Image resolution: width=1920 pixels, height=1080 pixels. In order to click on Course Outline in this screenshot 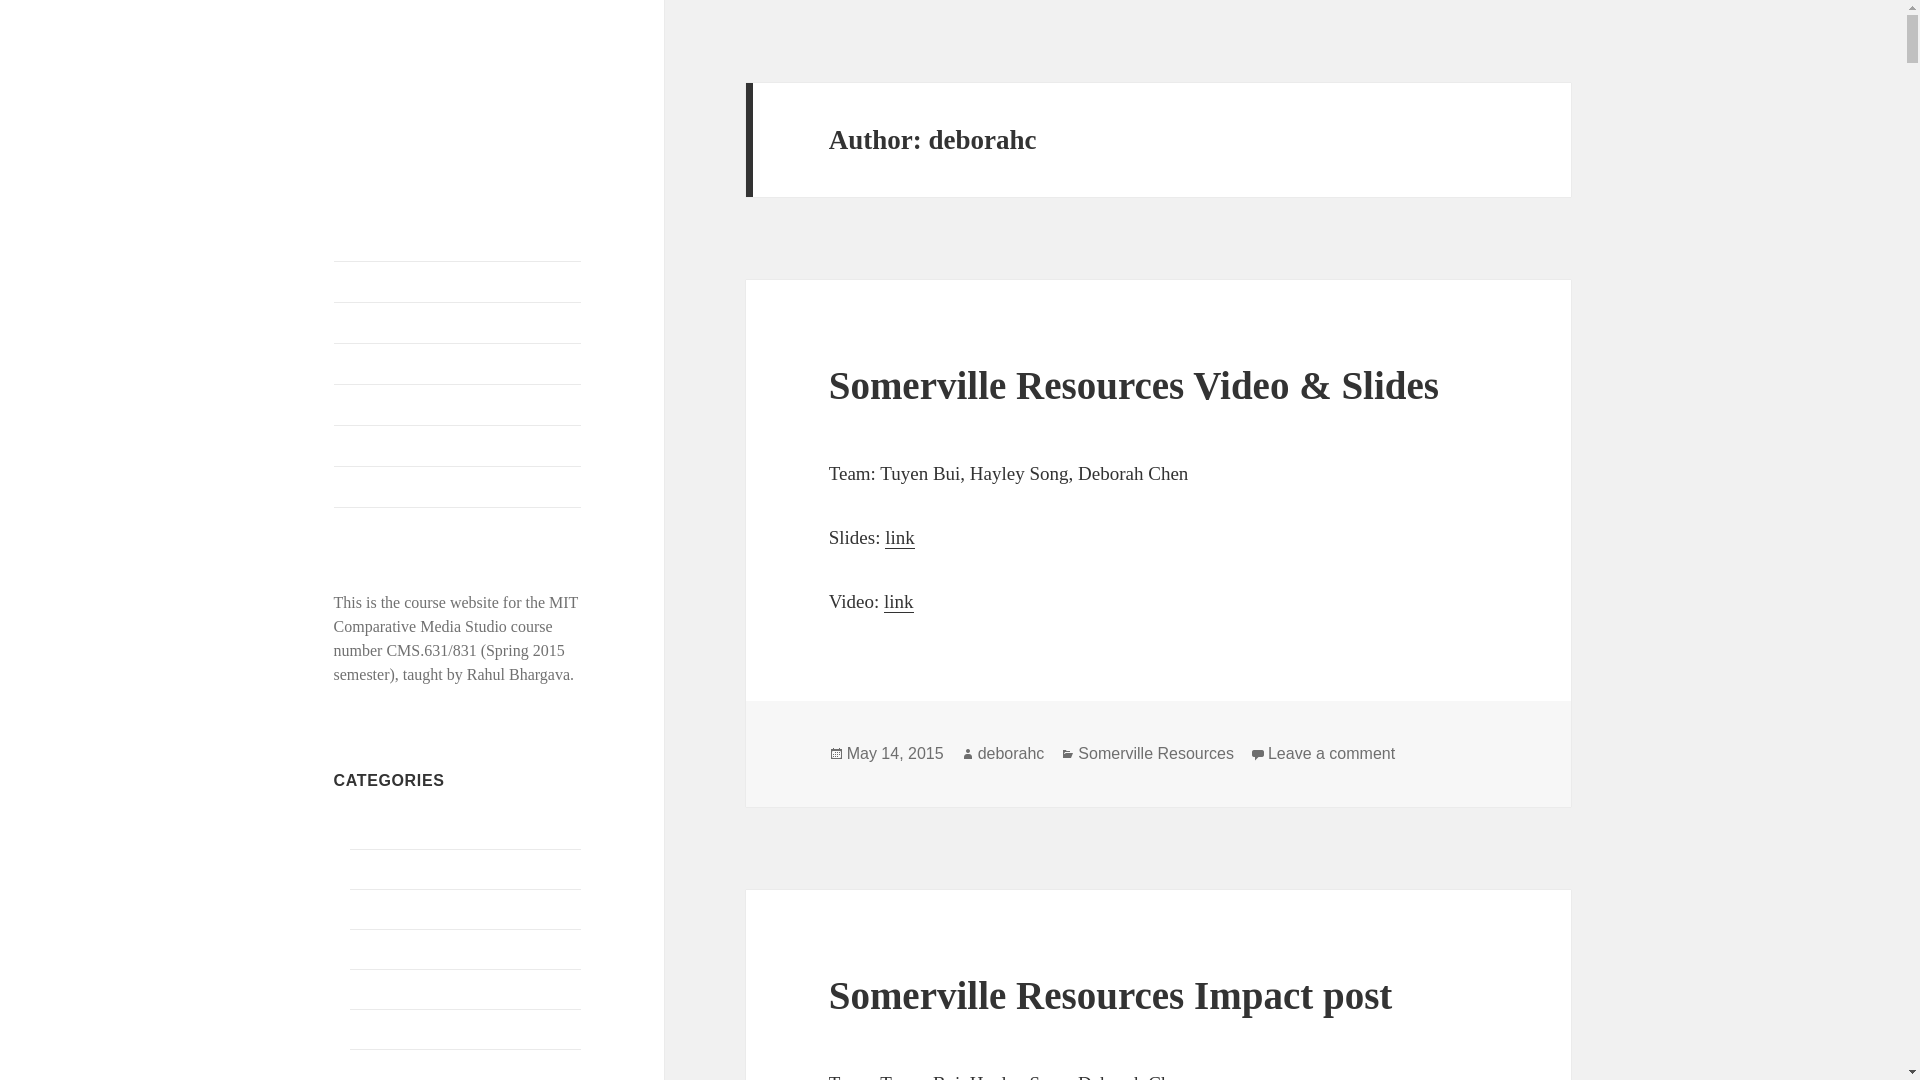, I will do `click(458, 323)`.